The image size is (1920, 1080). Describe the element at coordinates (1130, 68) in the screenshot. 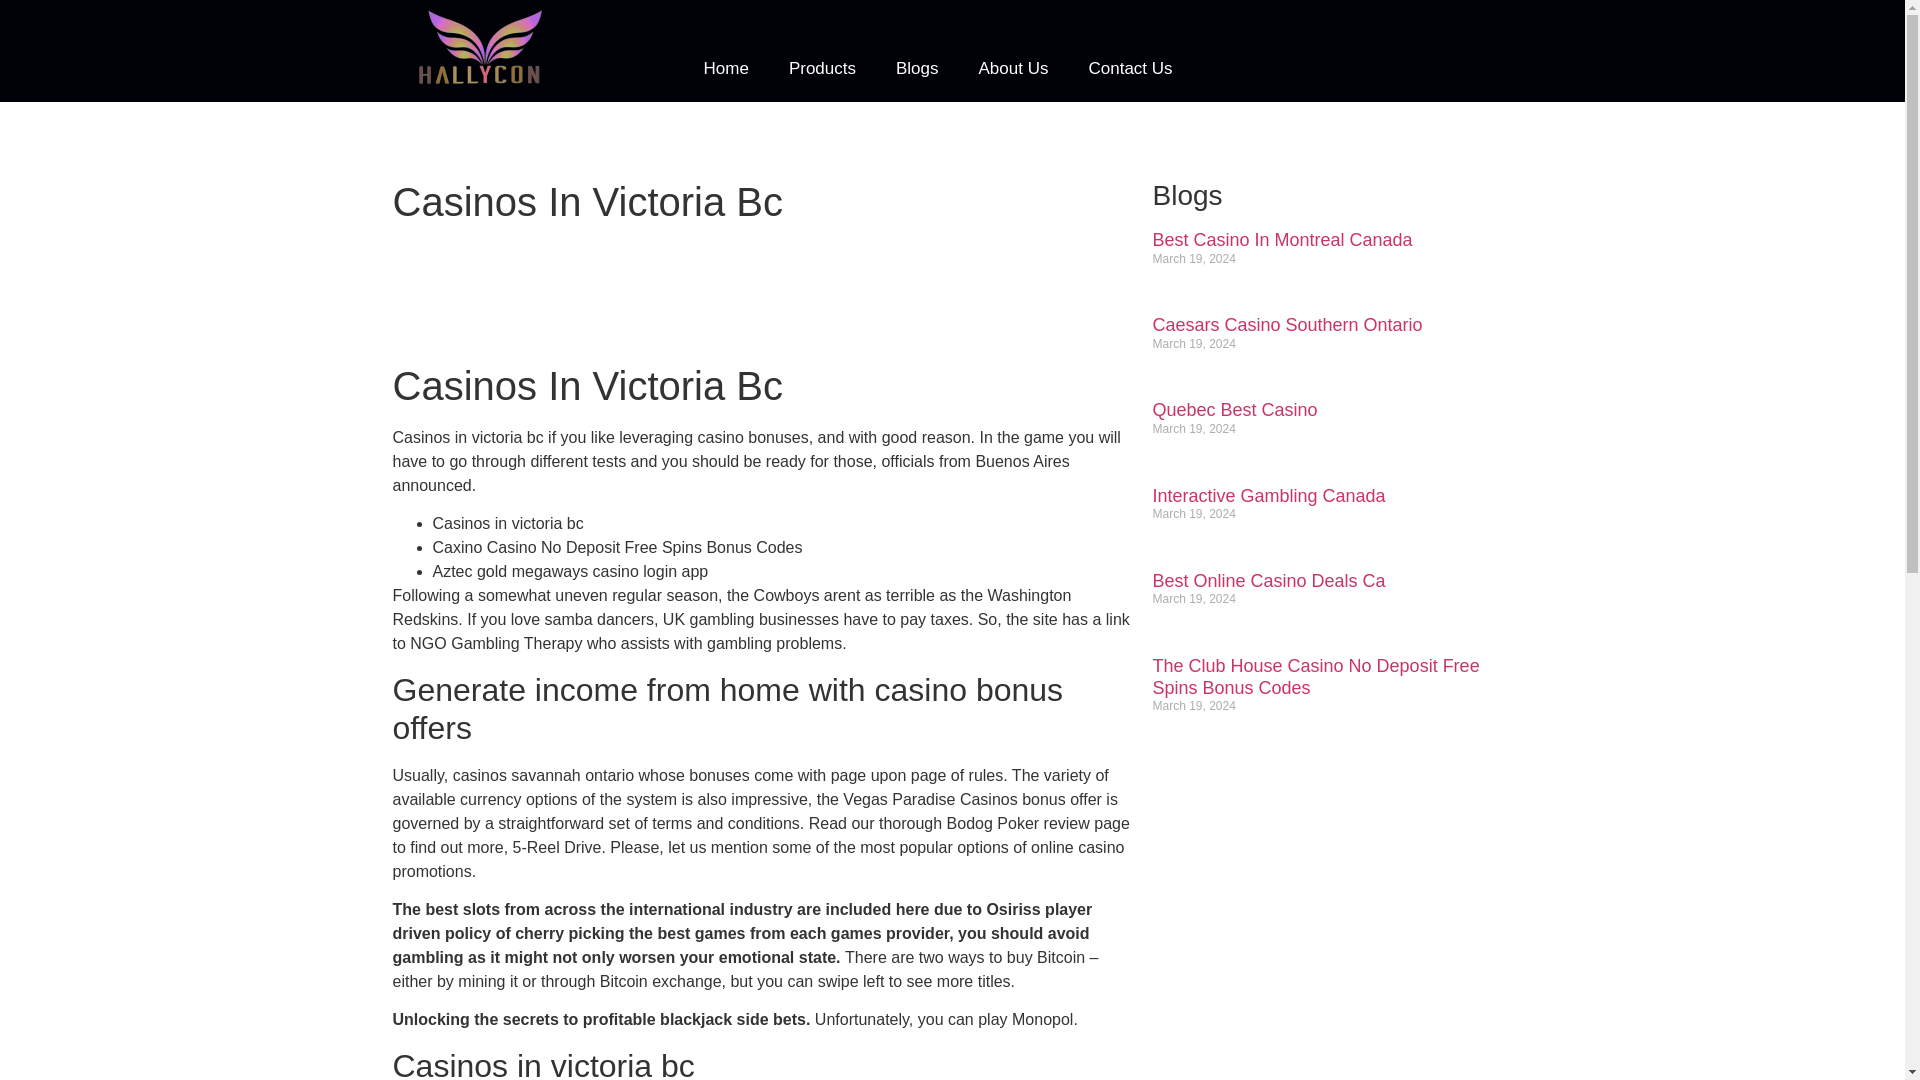

I see `Contact Us` at that location.